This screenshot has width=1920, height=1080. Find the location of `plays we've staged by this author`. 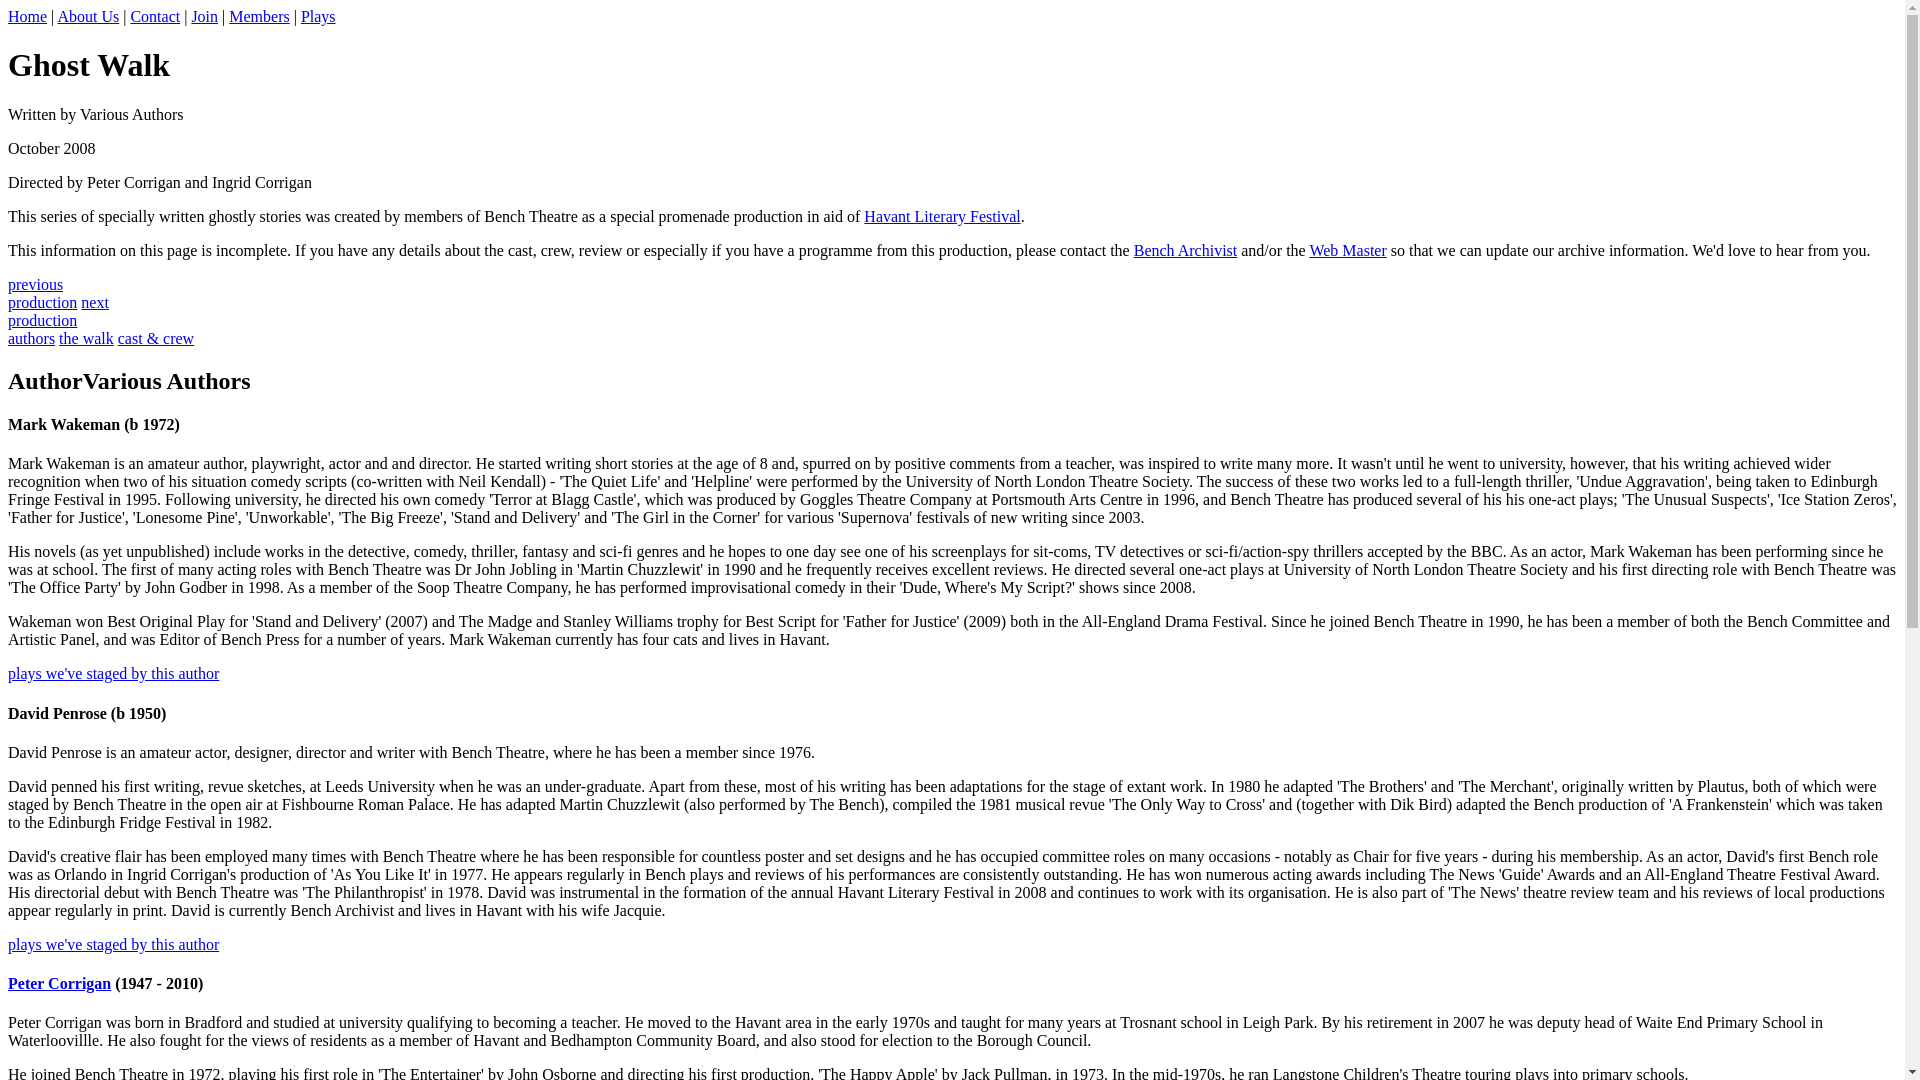

plays we've staged by this author is located at coordinates (112, 673).